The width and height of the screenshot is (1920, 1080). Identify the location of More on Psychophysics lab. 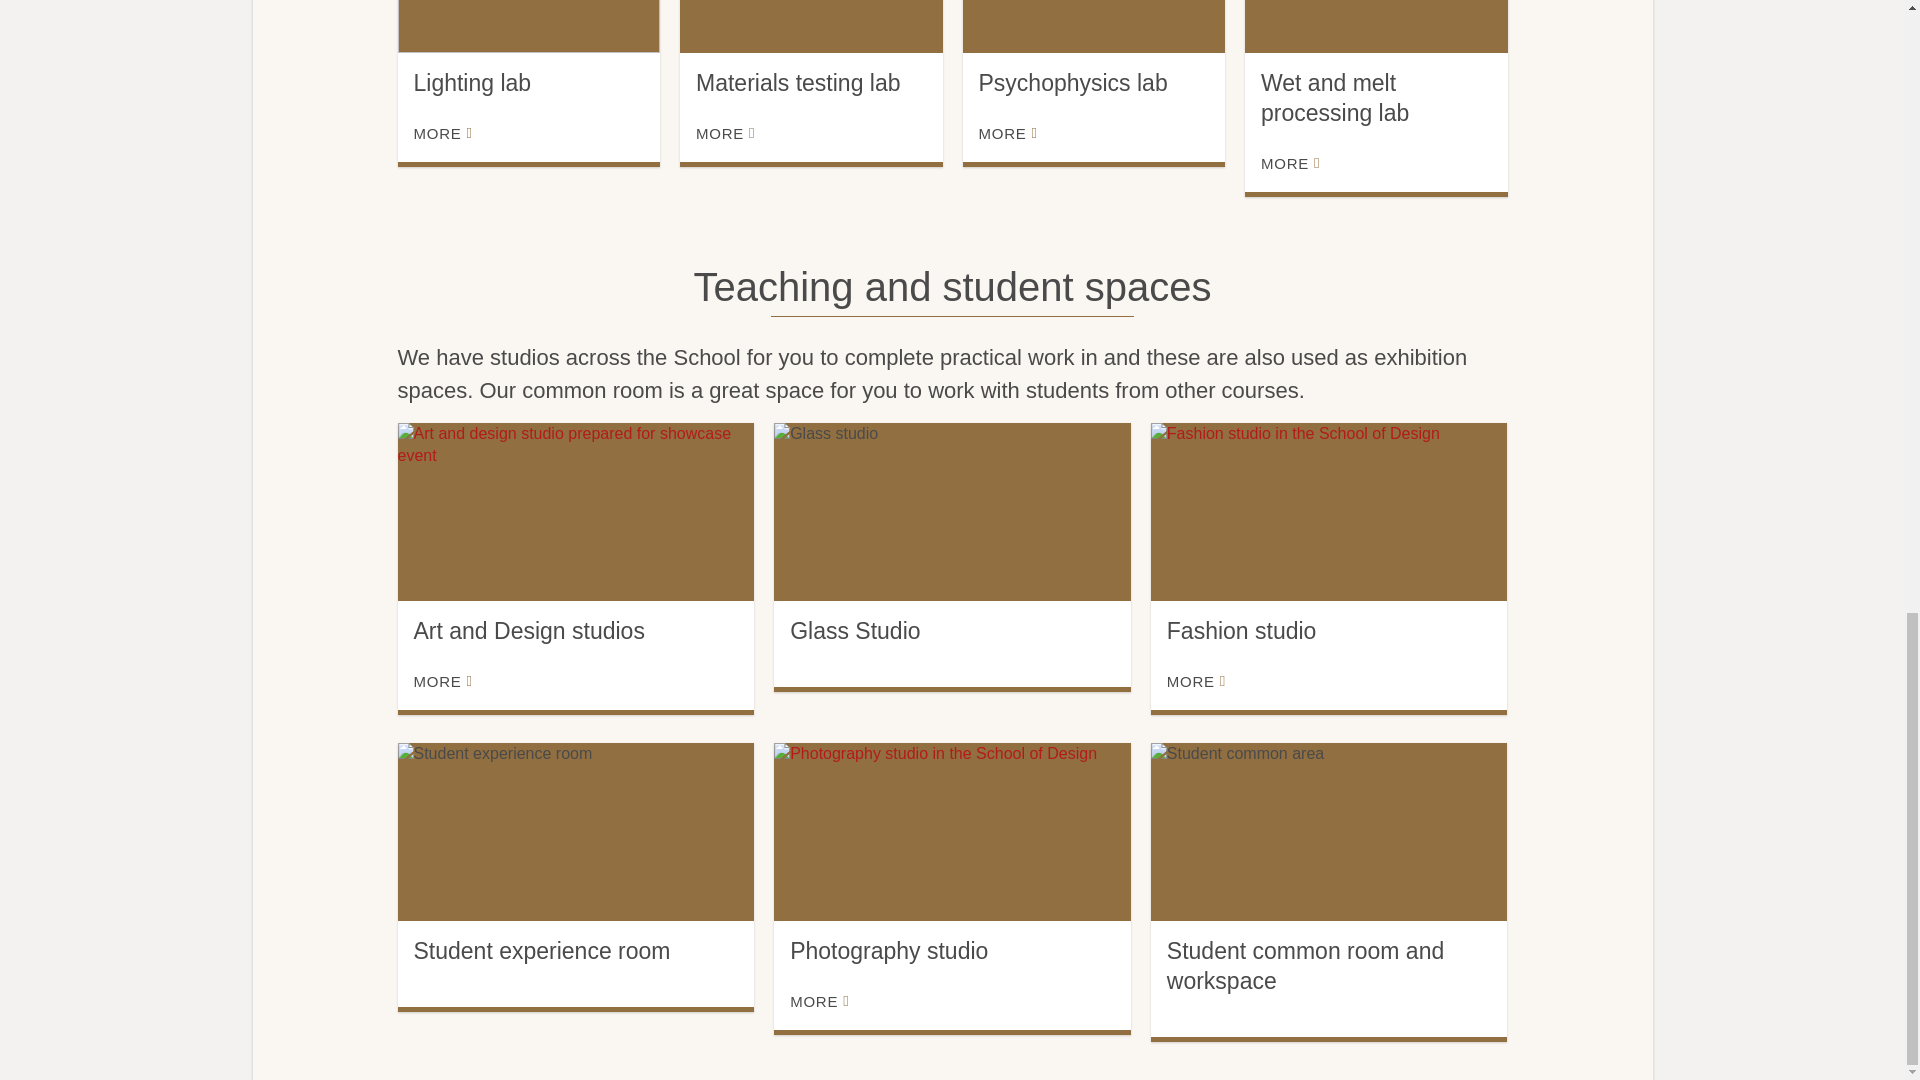
(1006, 134).